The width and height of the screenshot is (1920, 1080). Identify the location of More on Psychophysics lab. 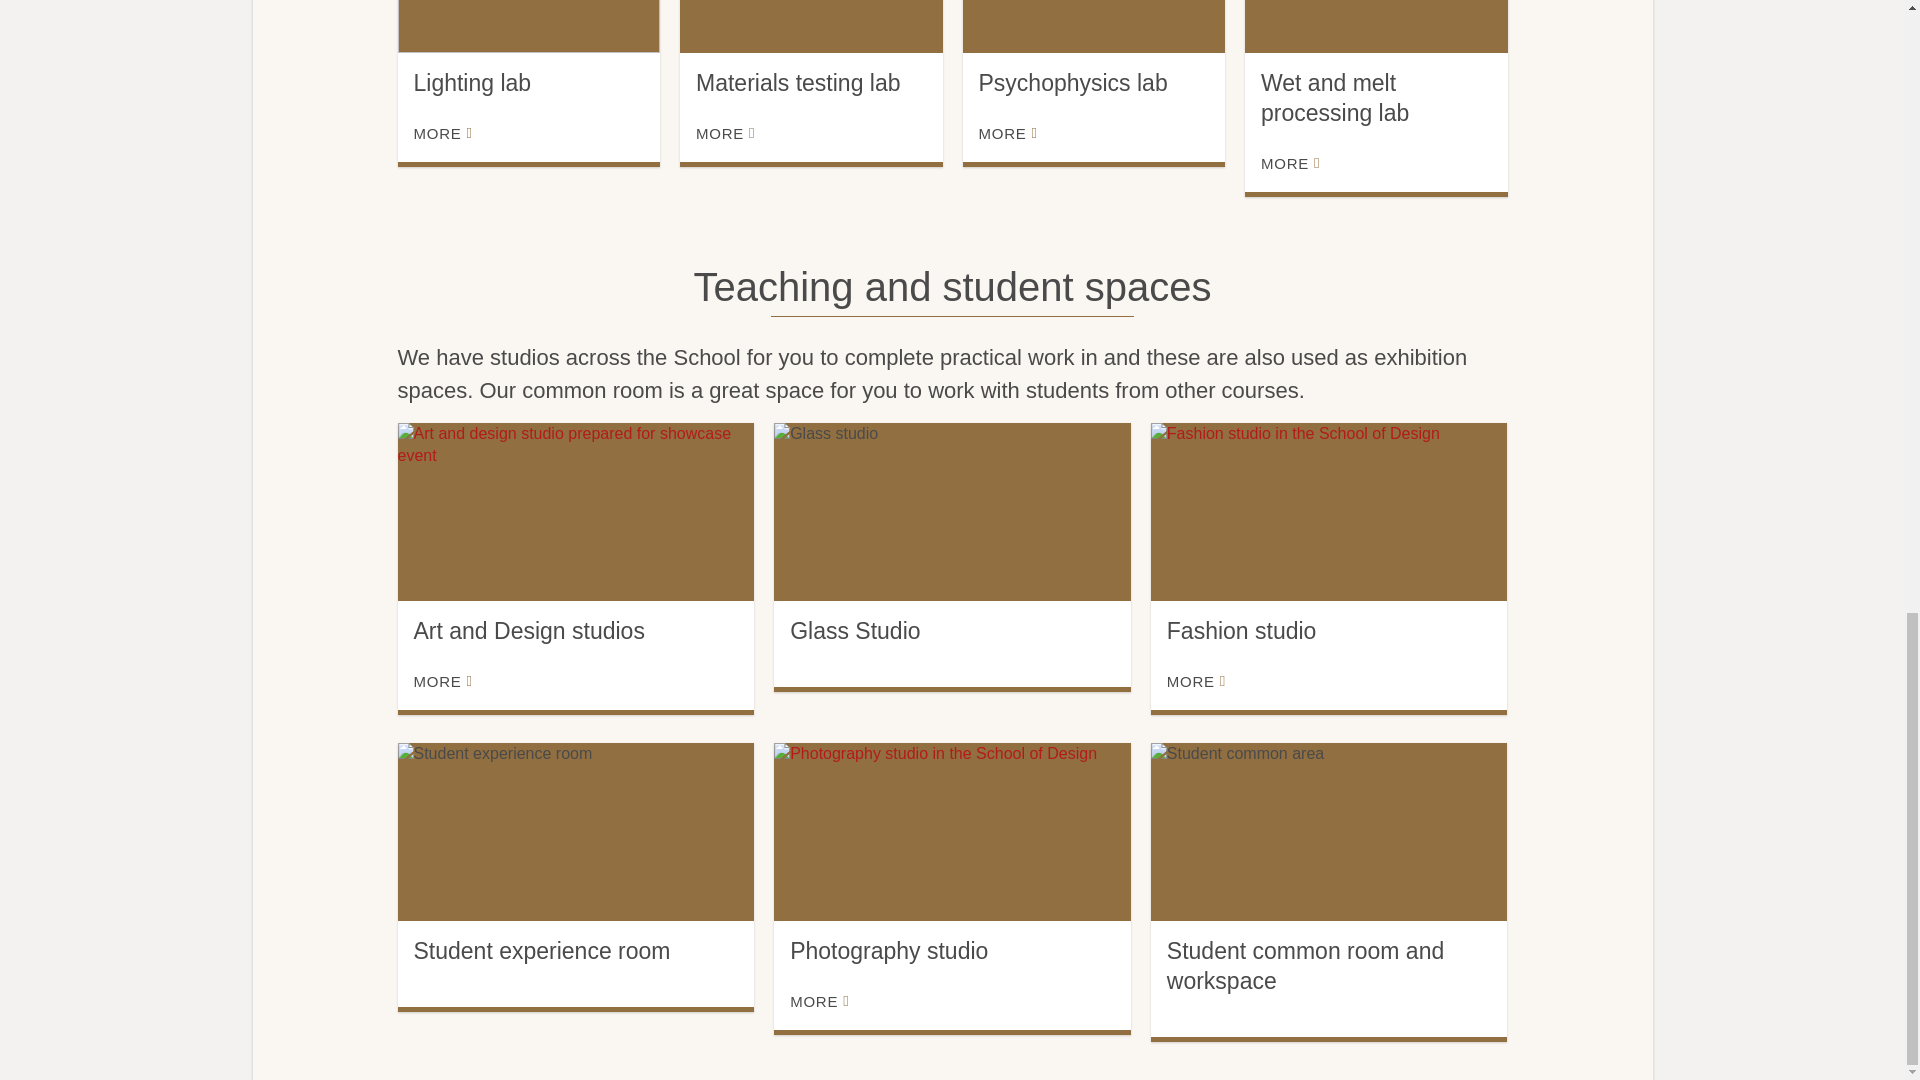
(1006, 134).